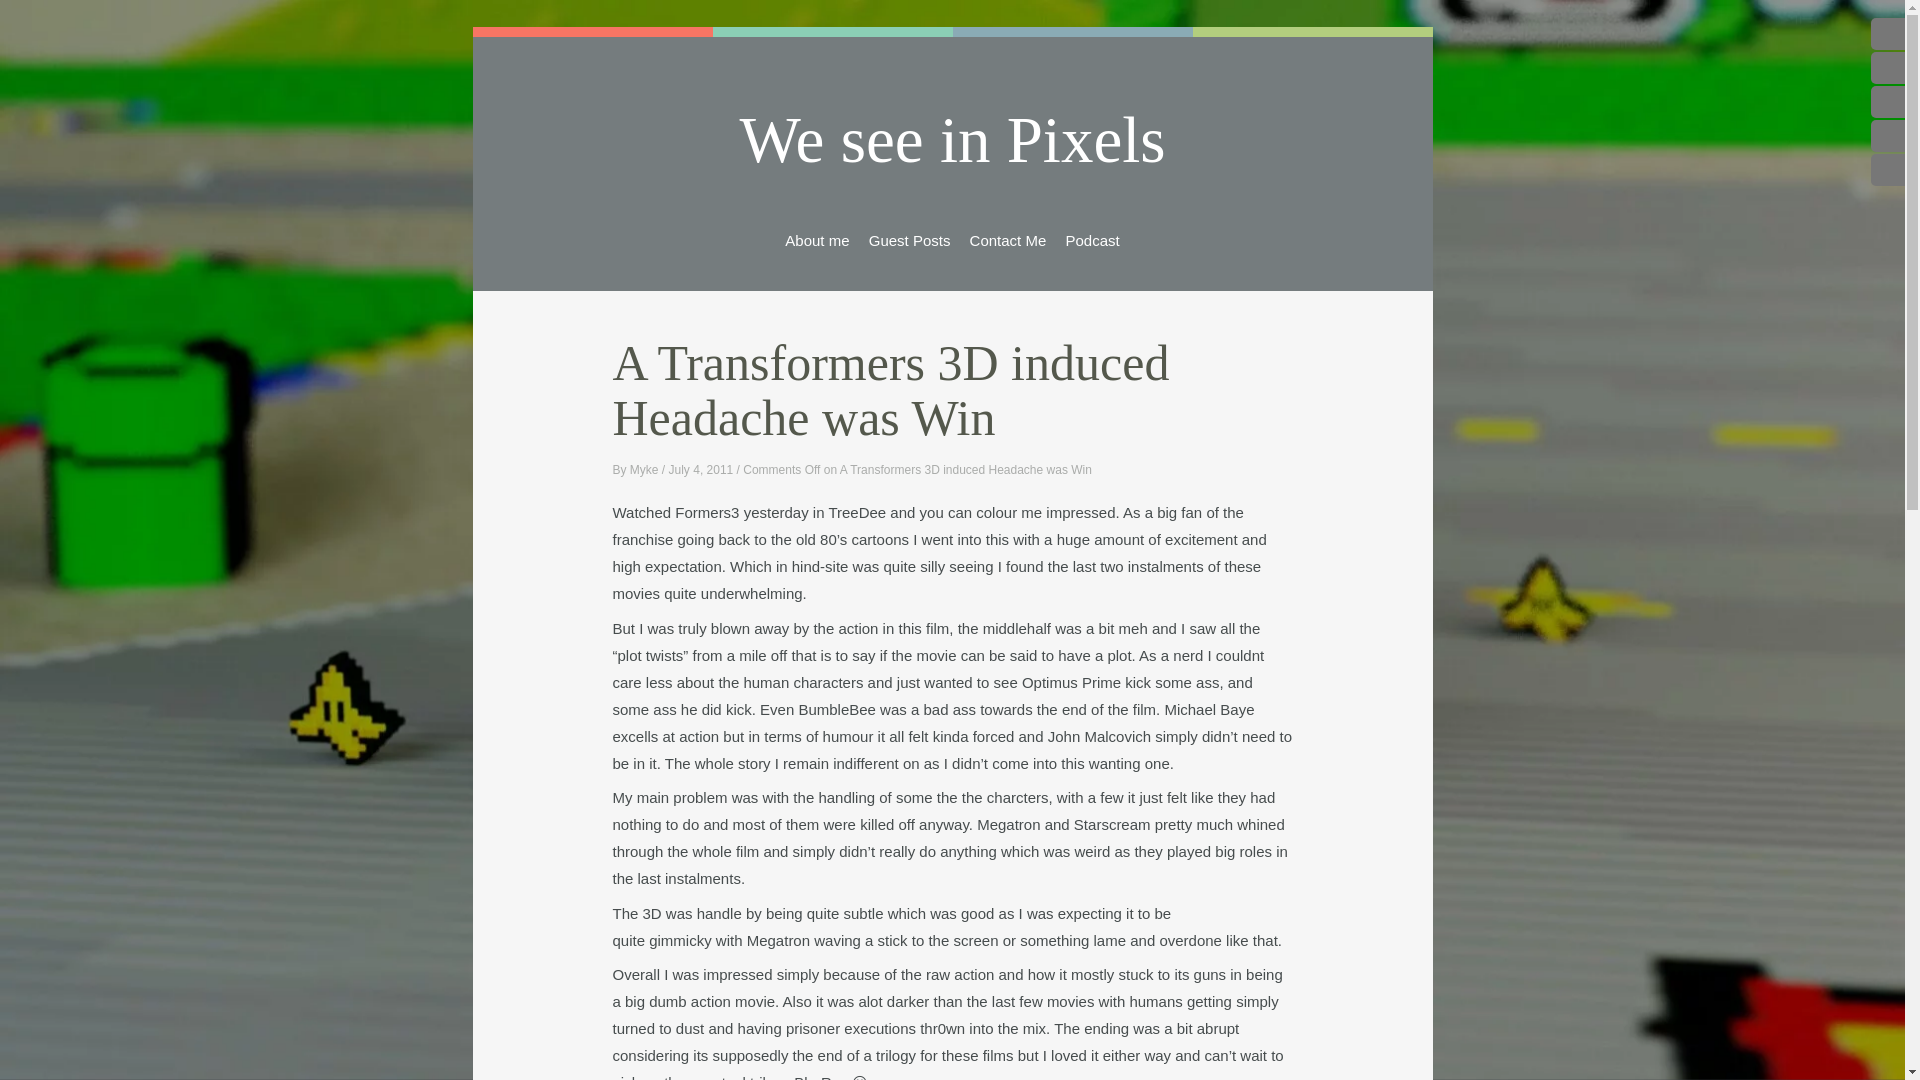 The image size is (1920, 1080). What do you see at coordinates (952, 140) in the screenshot?
I see `Go to Home` at bounding box center [952, 140].